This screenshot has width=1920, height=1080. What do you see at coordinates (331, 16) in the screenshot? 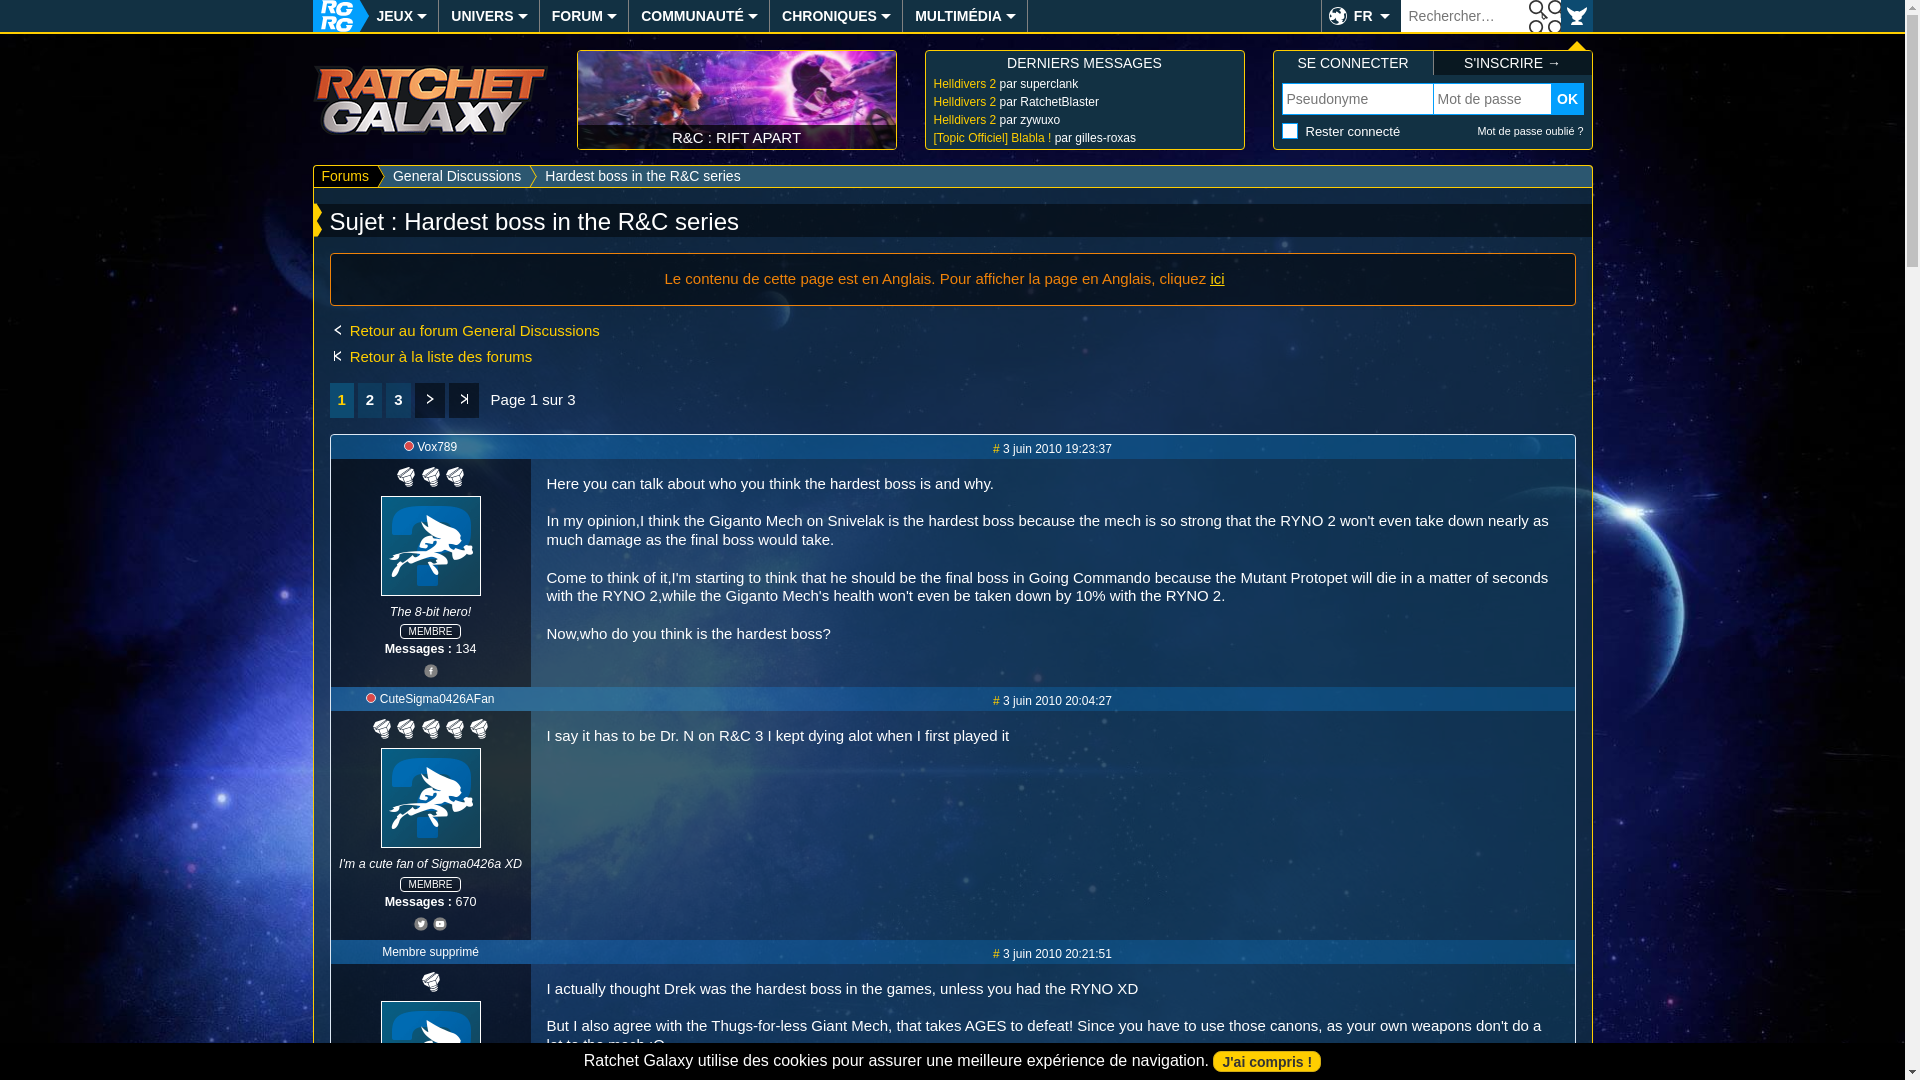
I see `Accueil` at bounding box center [331, 16].